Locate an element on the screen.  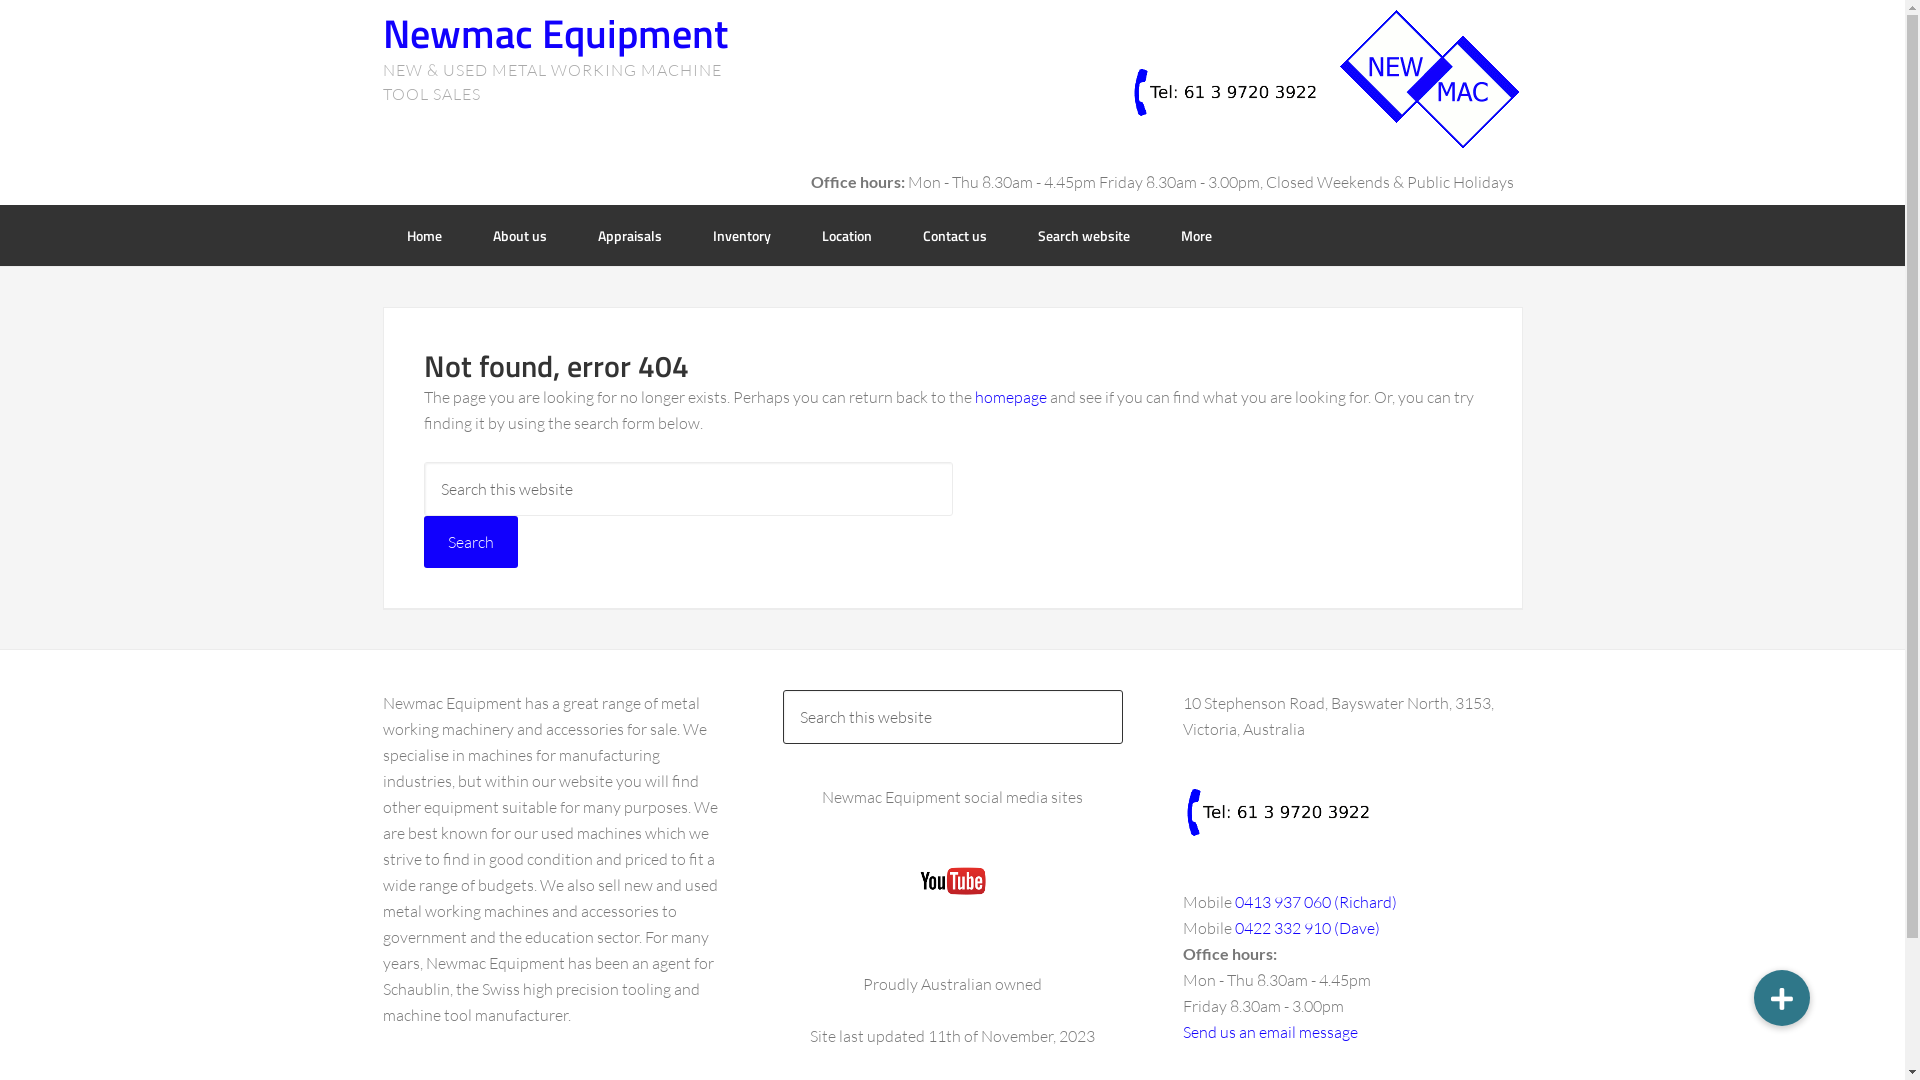
Search website is located at coordinates (1084, 236).